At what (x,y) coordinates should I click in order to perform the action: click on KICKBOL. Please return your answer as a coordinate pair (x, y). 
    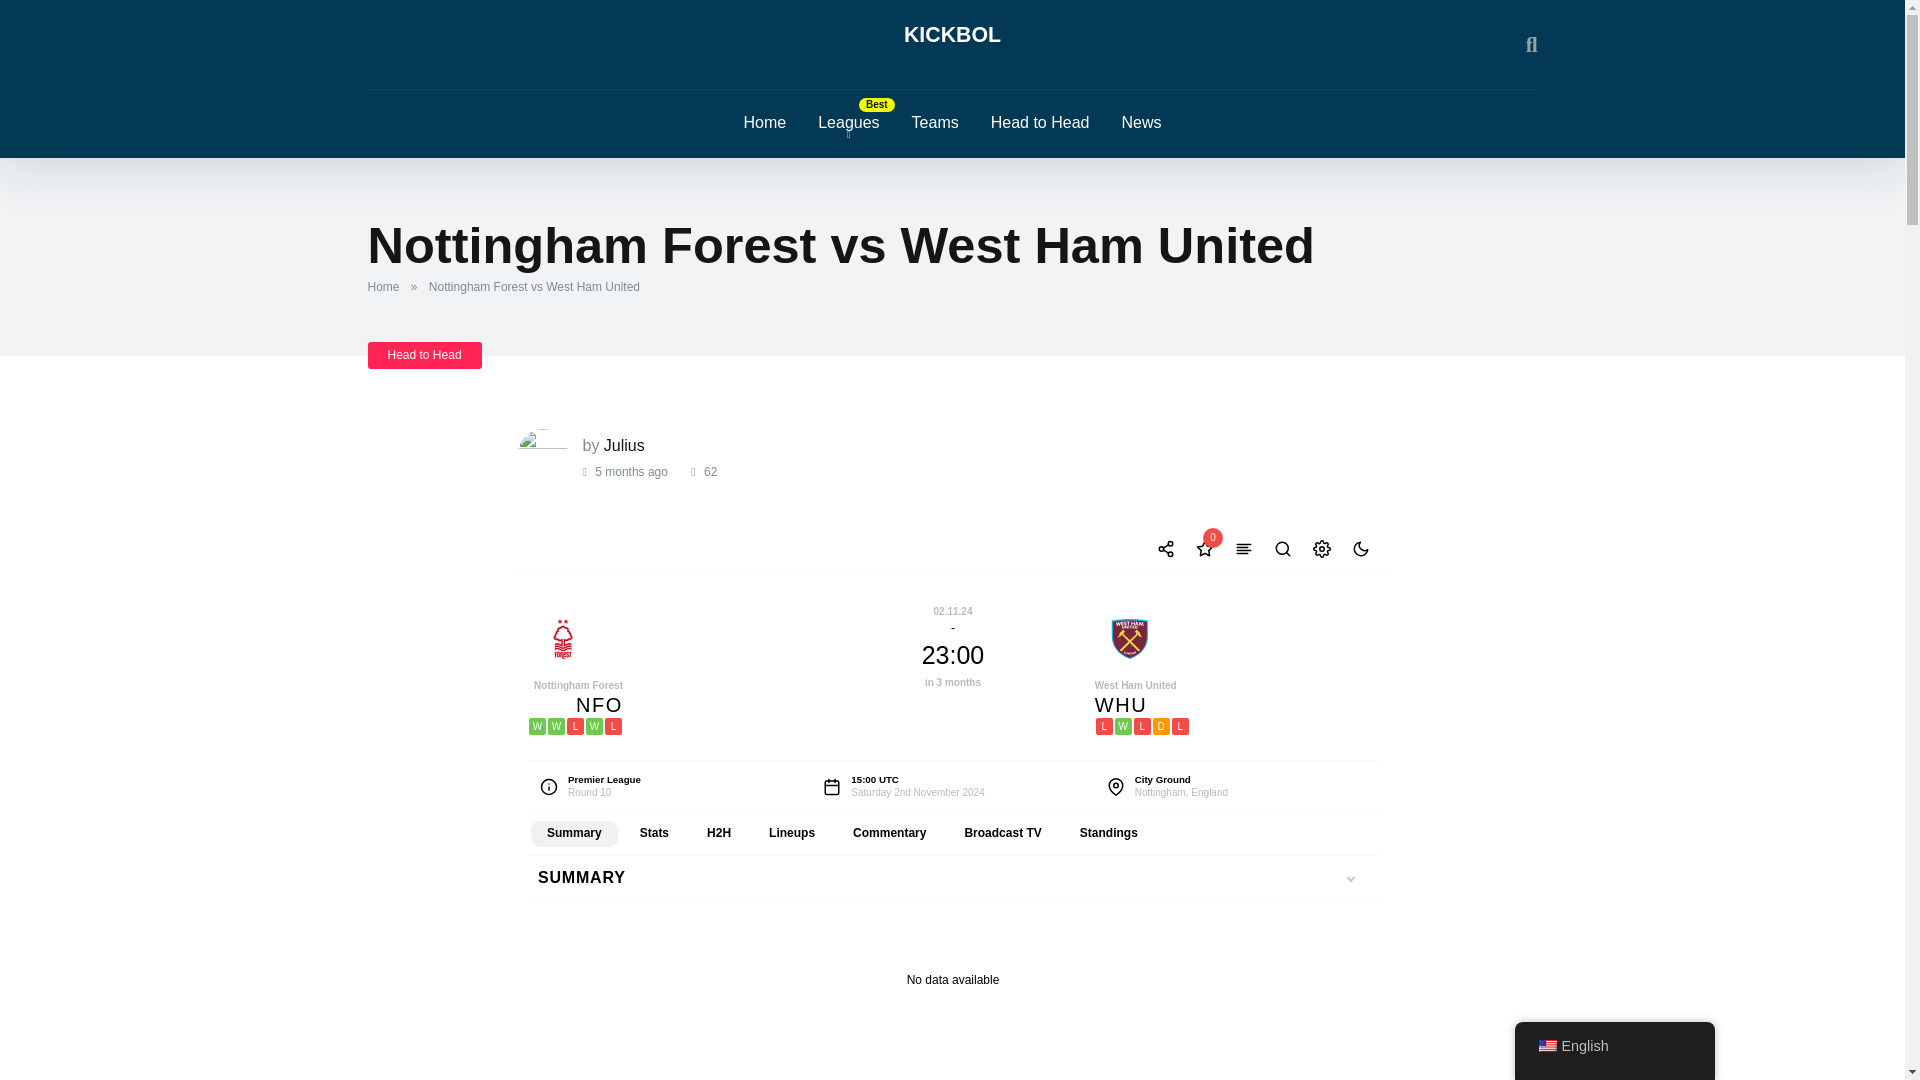
    Looking at the image, I should click on (952, 35).